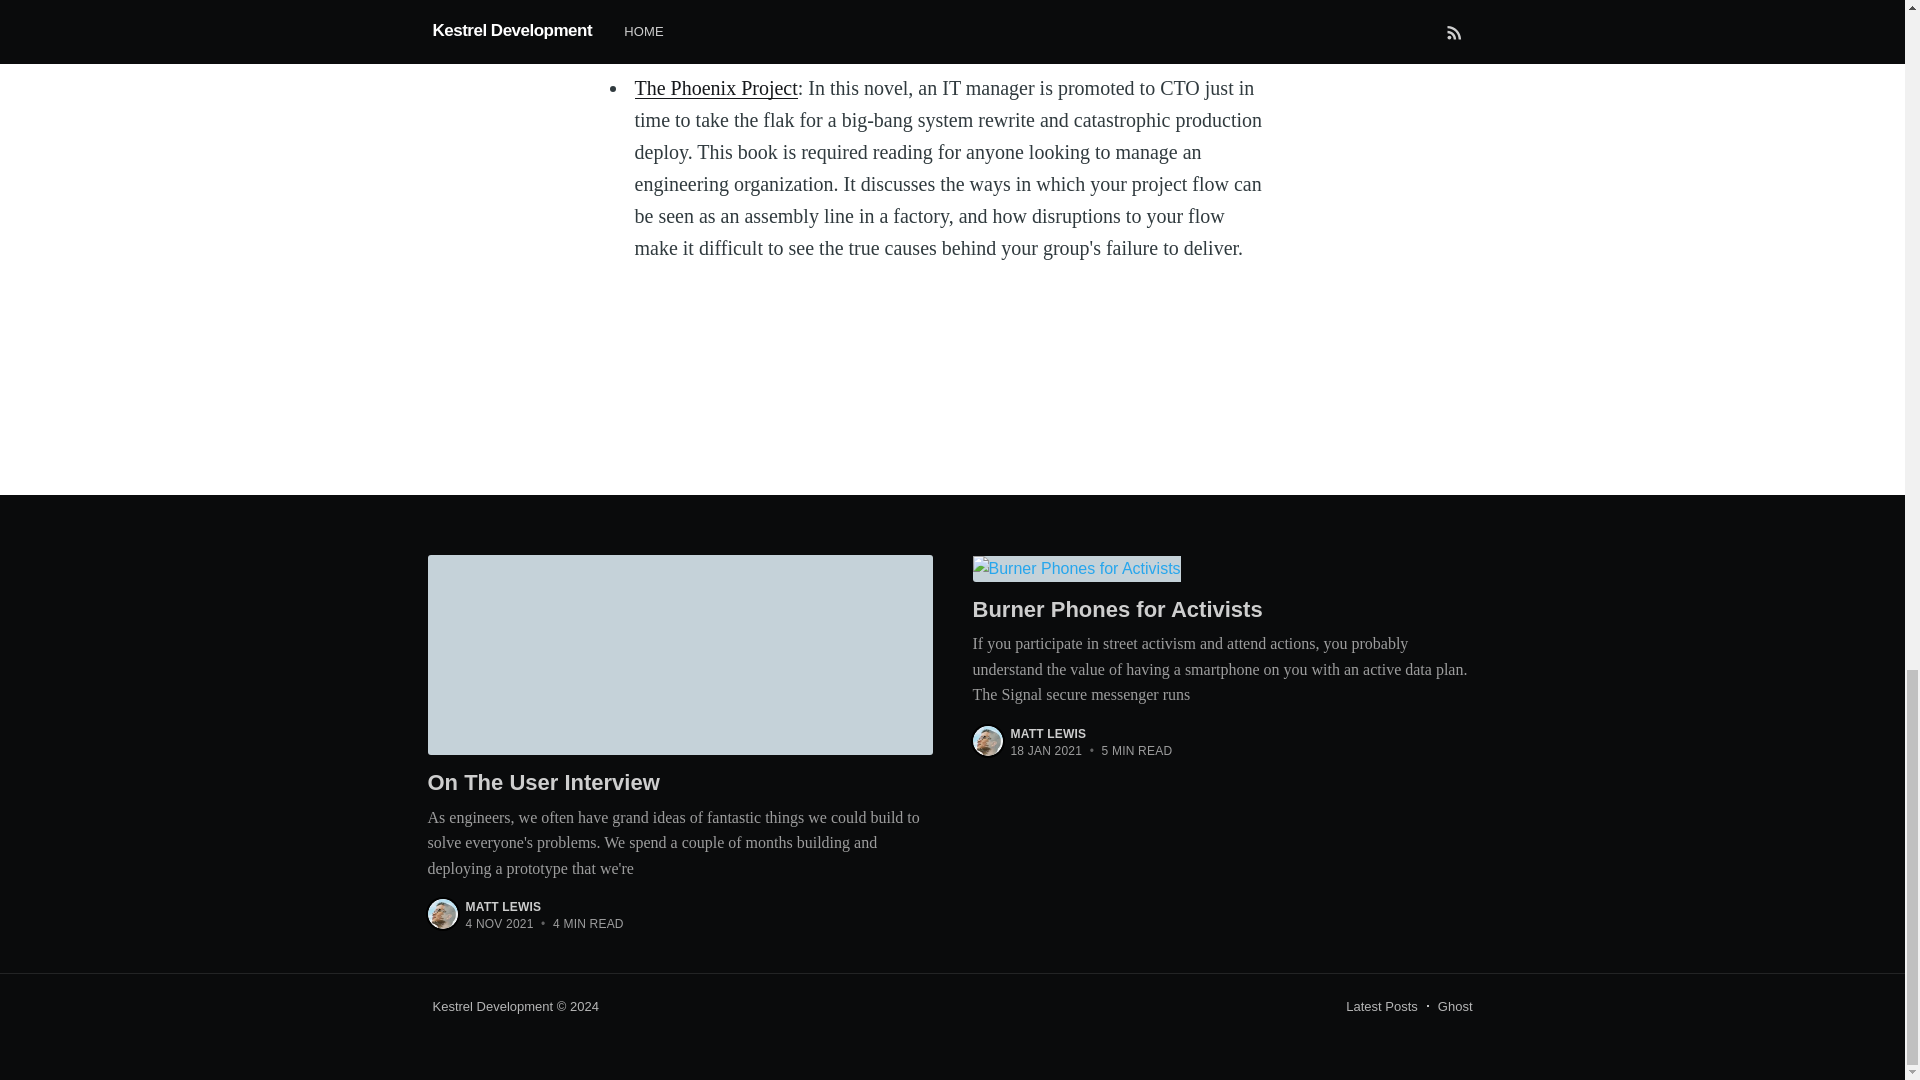 This screenshot has width=1920, height=1080. What do you see at coordinates (504, 906) in the screenshot?
I see `MATT LEWIS` at bounding box center [504, 906].